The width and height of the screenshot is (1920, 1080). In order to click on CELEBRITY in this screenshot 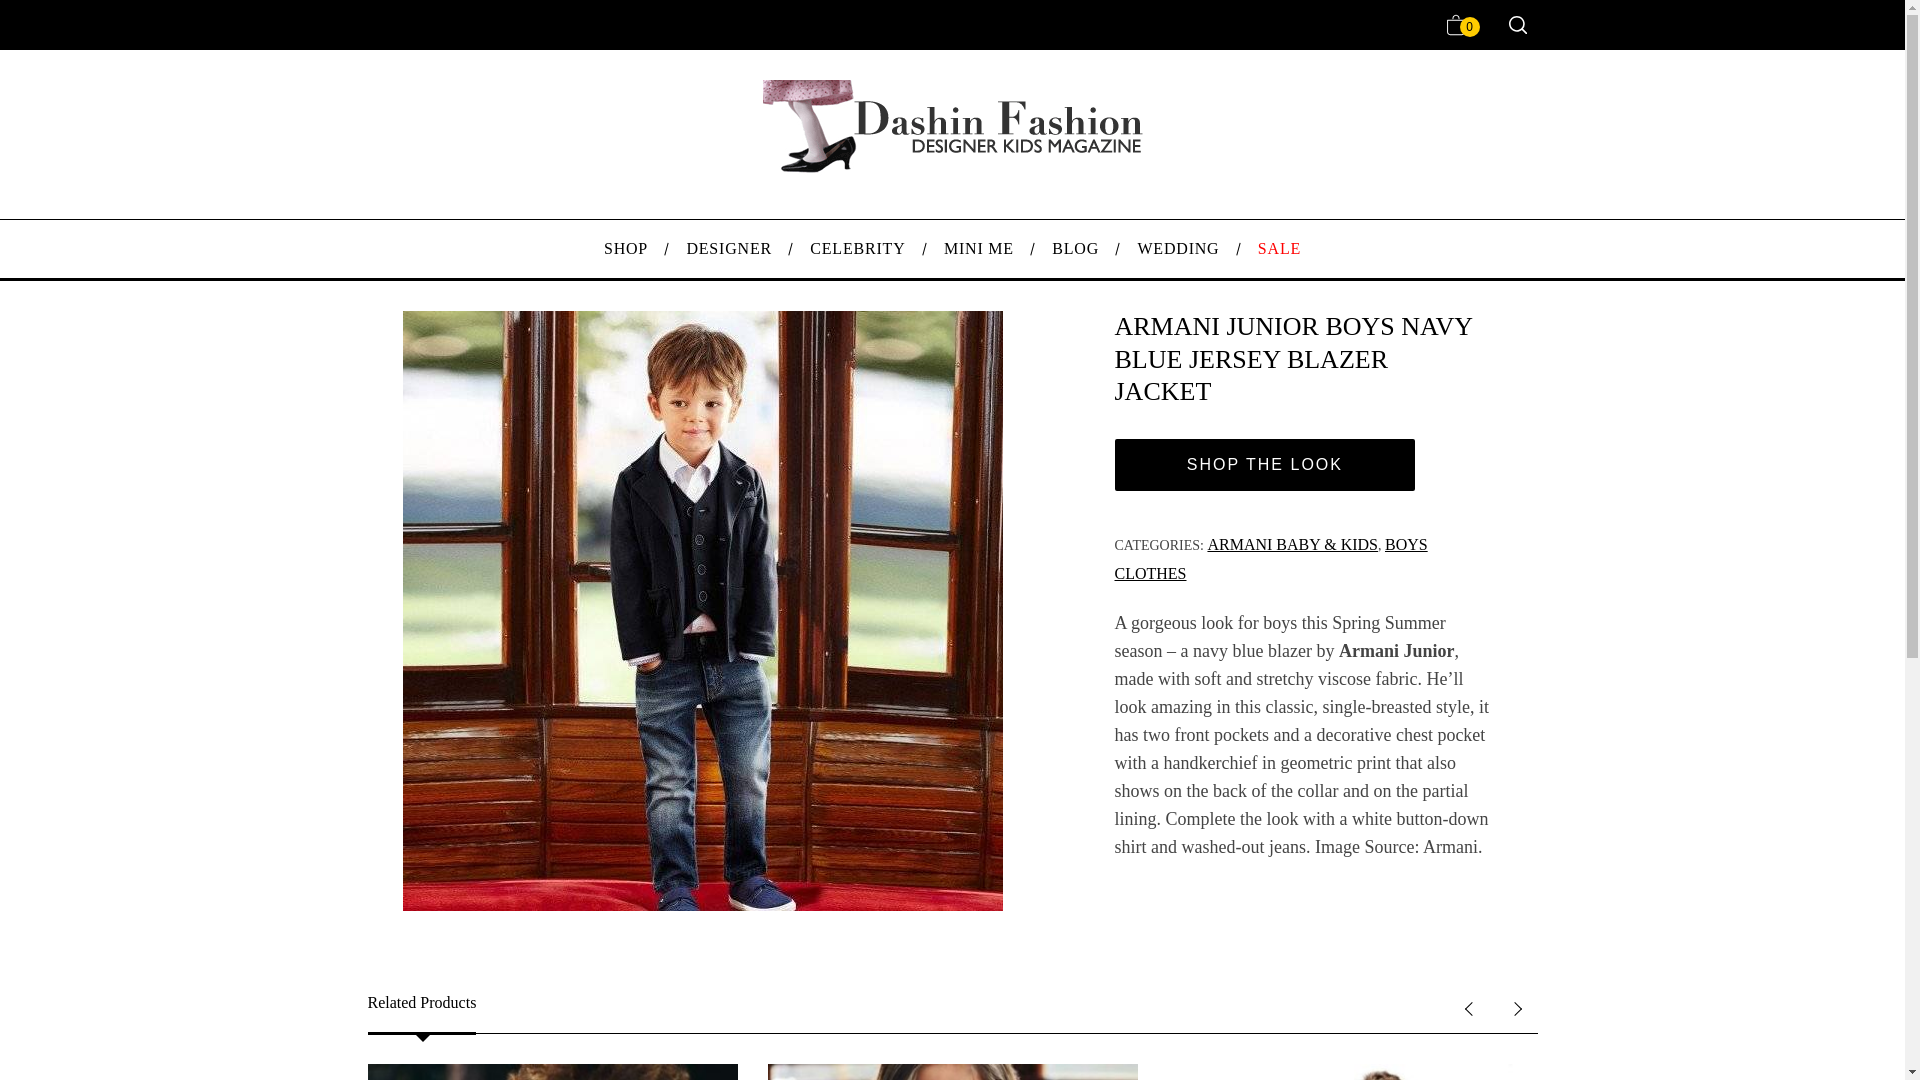, I will do `click(858, 248)`.